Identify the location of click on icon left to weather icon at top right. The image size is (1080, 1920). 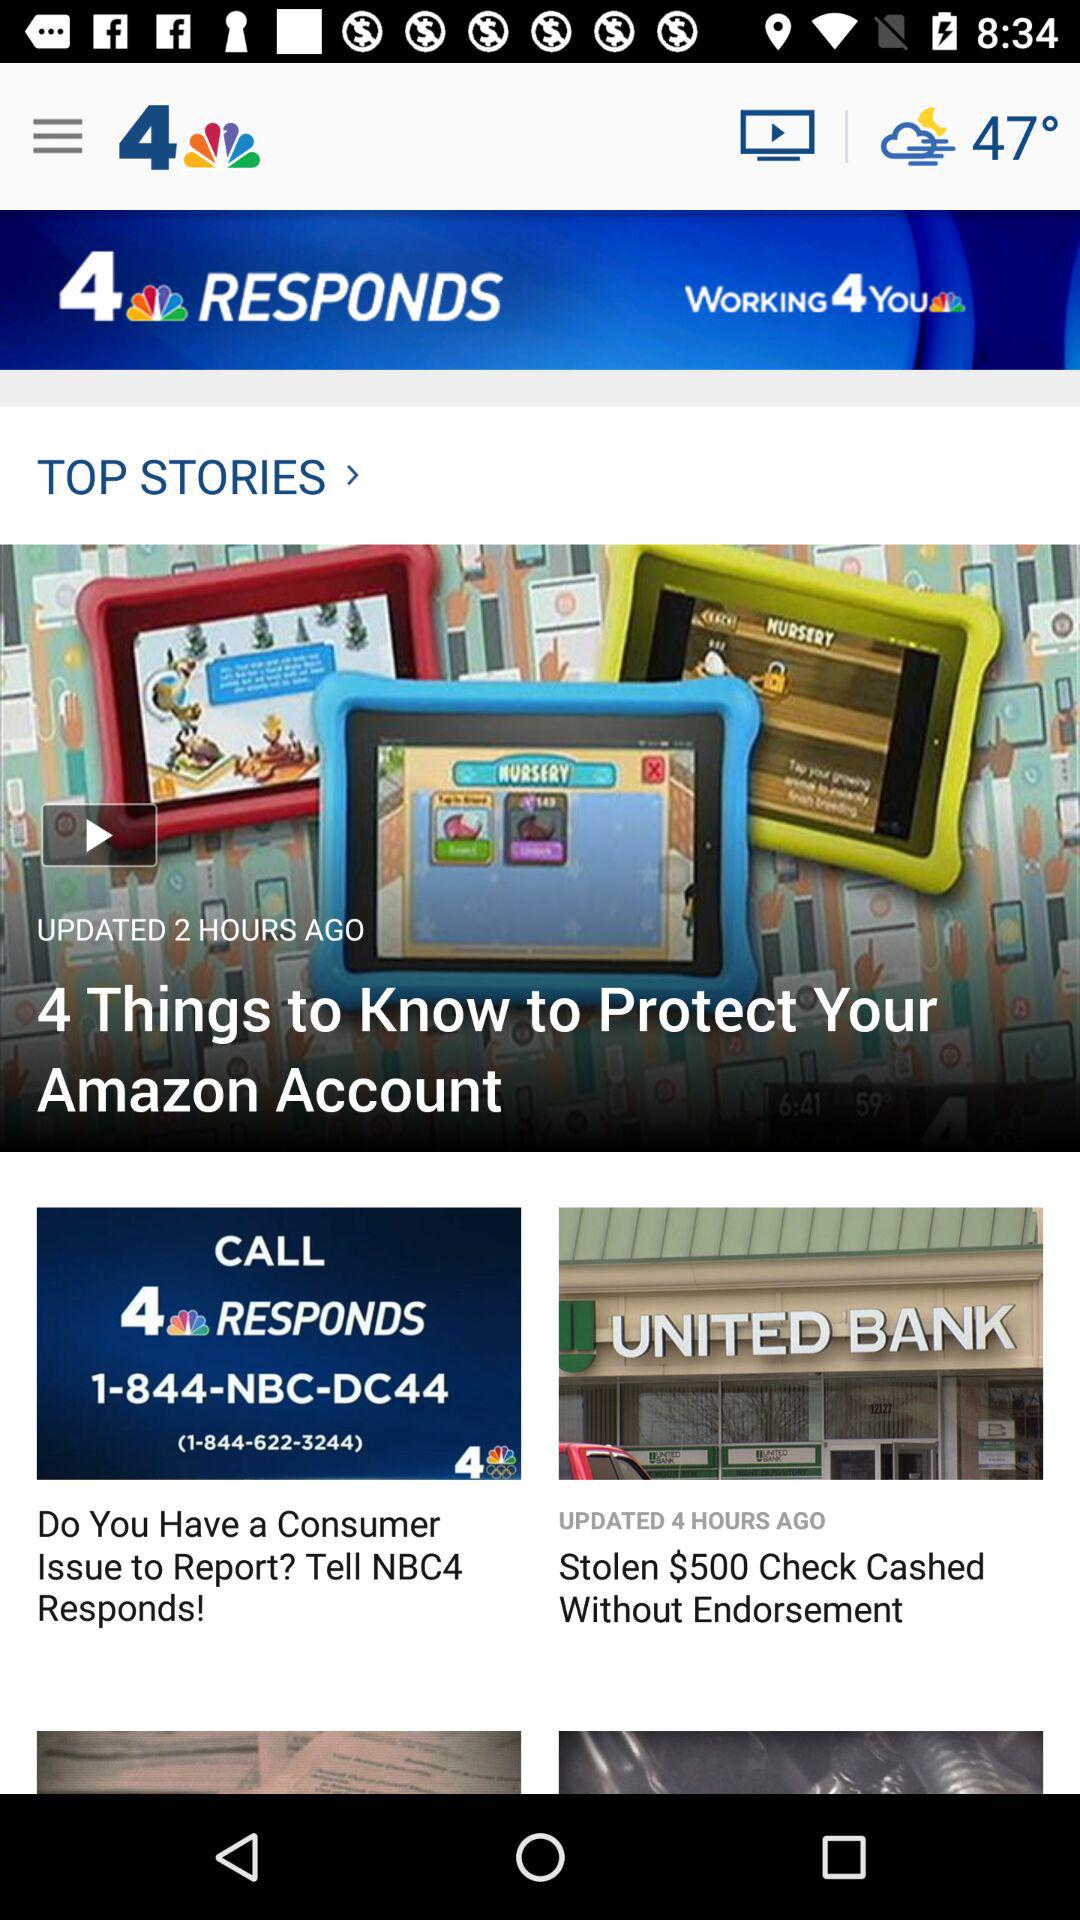
(784, 136).